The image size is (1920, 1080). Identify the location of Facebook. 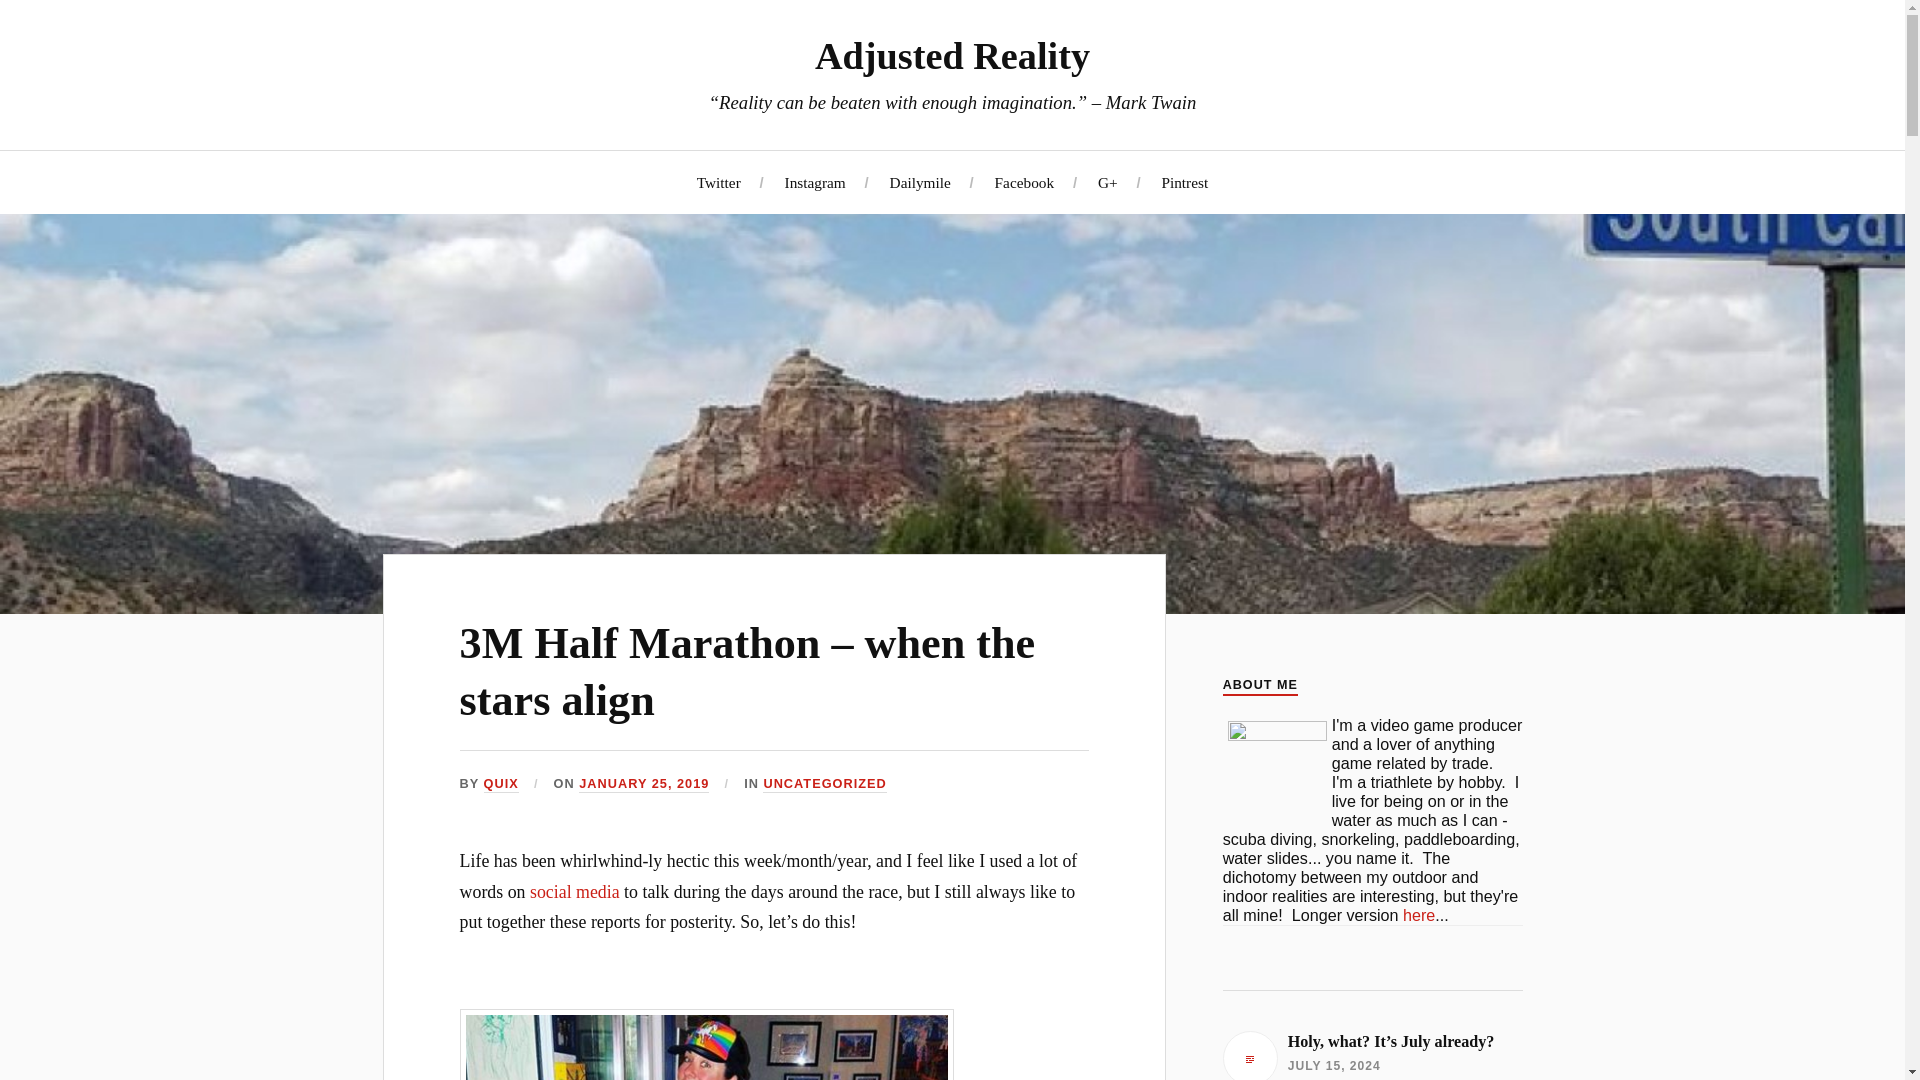
(1024, 181).